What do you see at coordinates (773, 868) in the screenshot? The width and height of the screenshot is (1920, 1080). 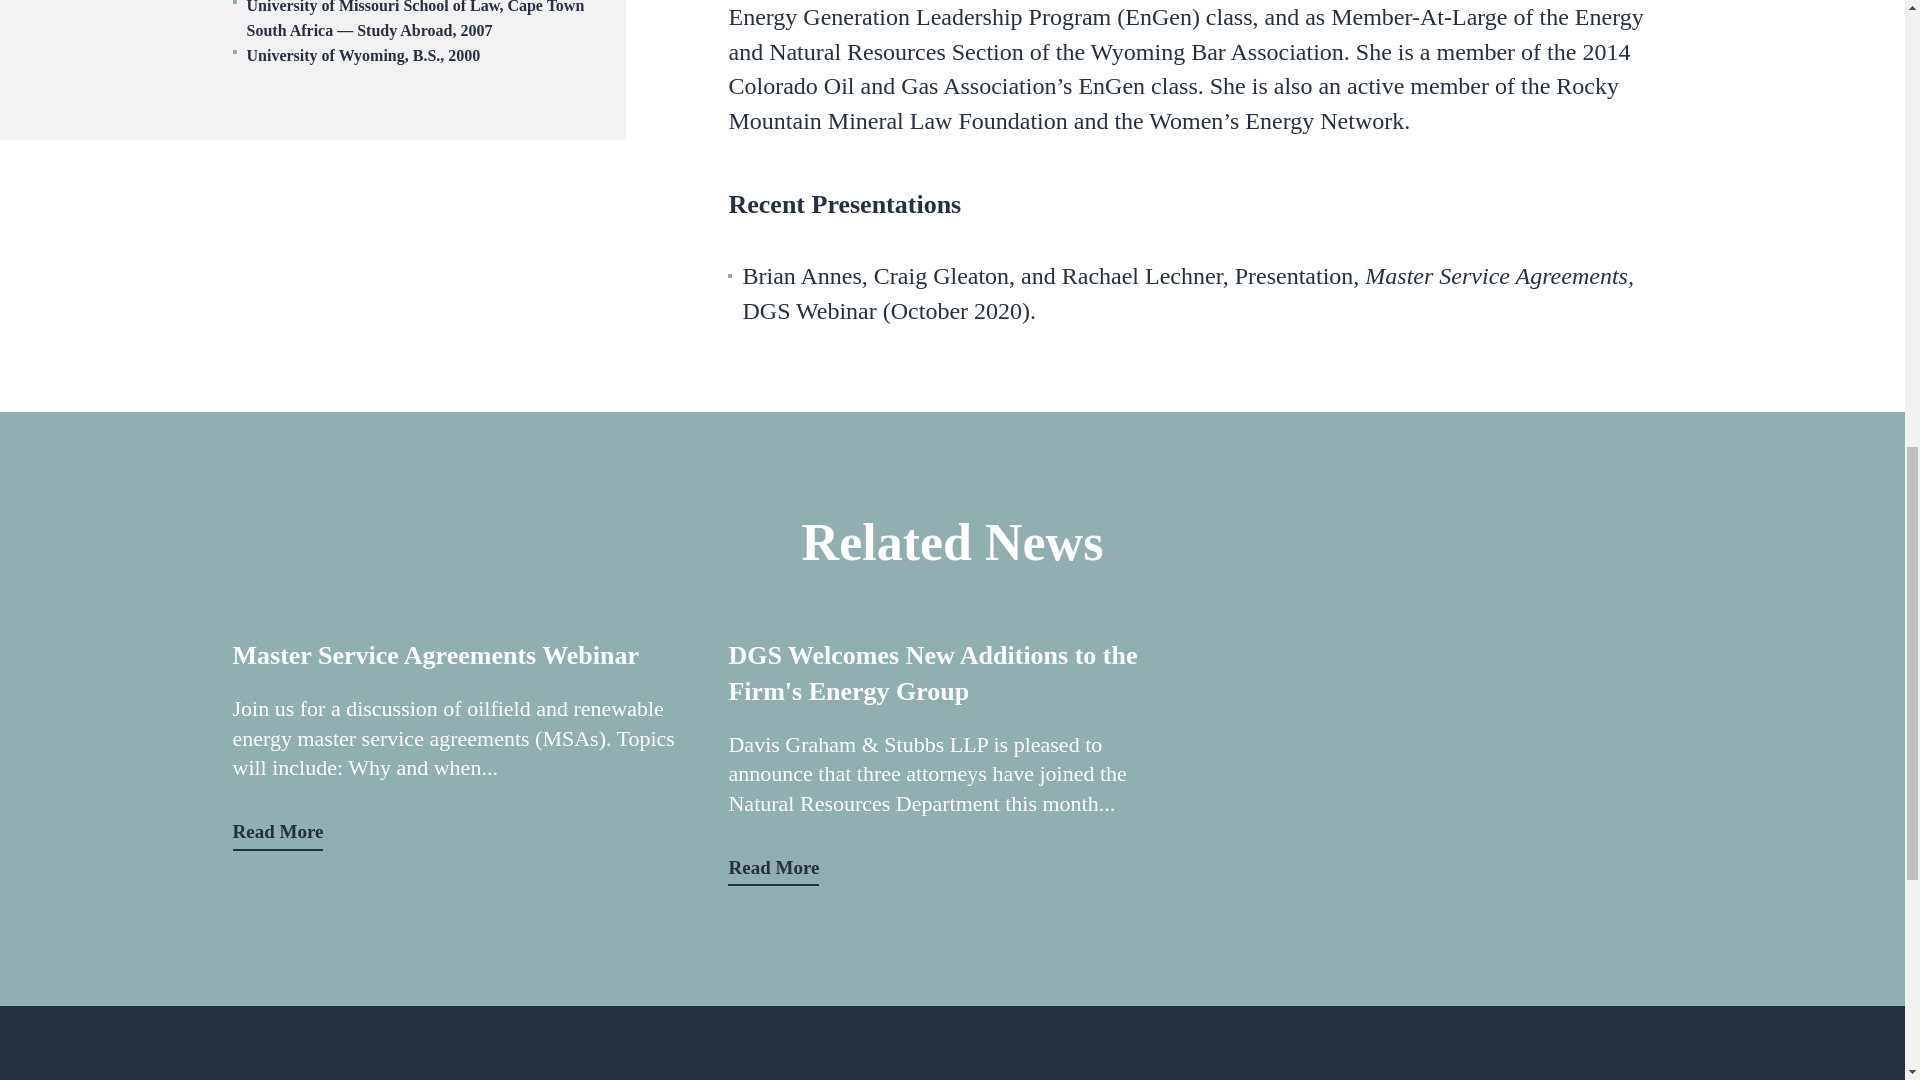 I see `Read More` at bounding box center [773, 868].